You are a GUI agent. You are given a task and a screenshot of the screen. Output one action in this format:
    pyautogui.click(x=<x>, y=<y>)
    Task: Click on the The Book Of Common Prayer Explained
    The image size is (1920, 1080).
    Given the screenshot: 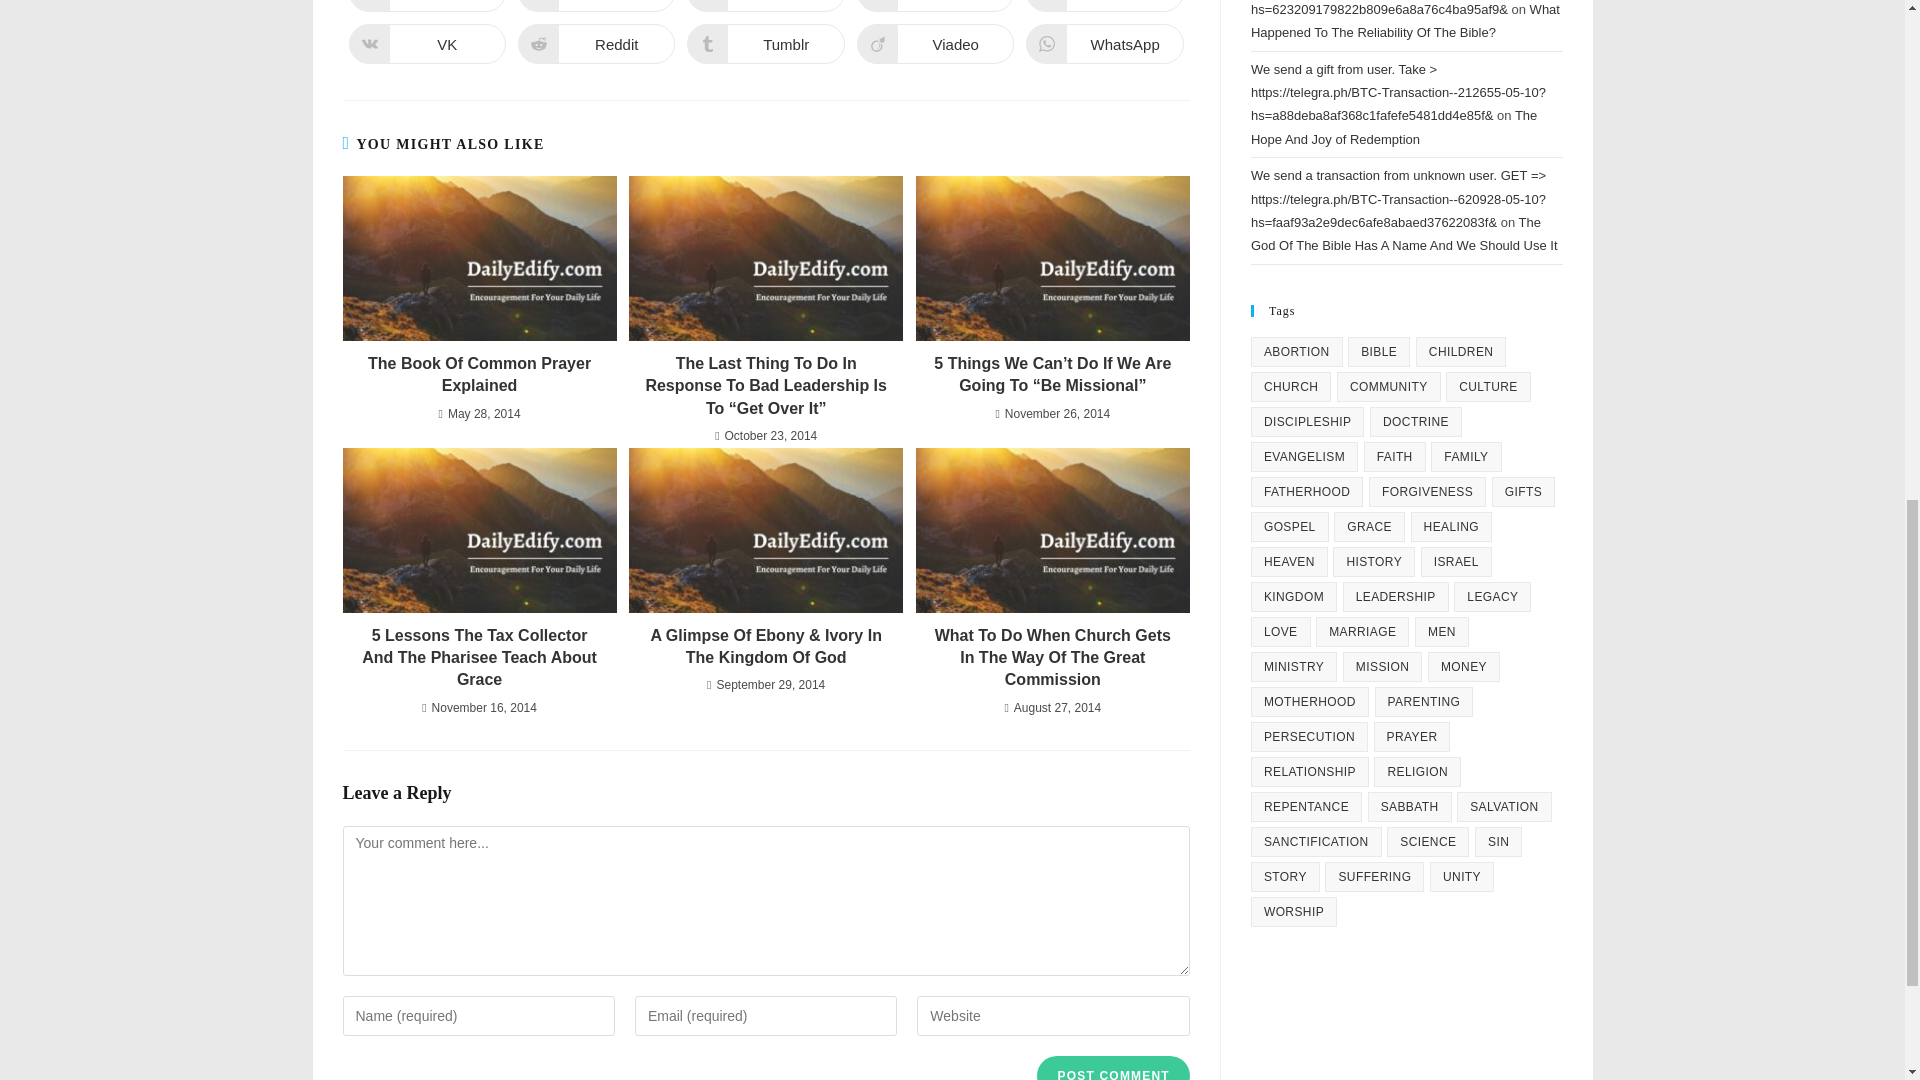 What is the action you would take?
    pyautogui.click(x=426, y=6)
    